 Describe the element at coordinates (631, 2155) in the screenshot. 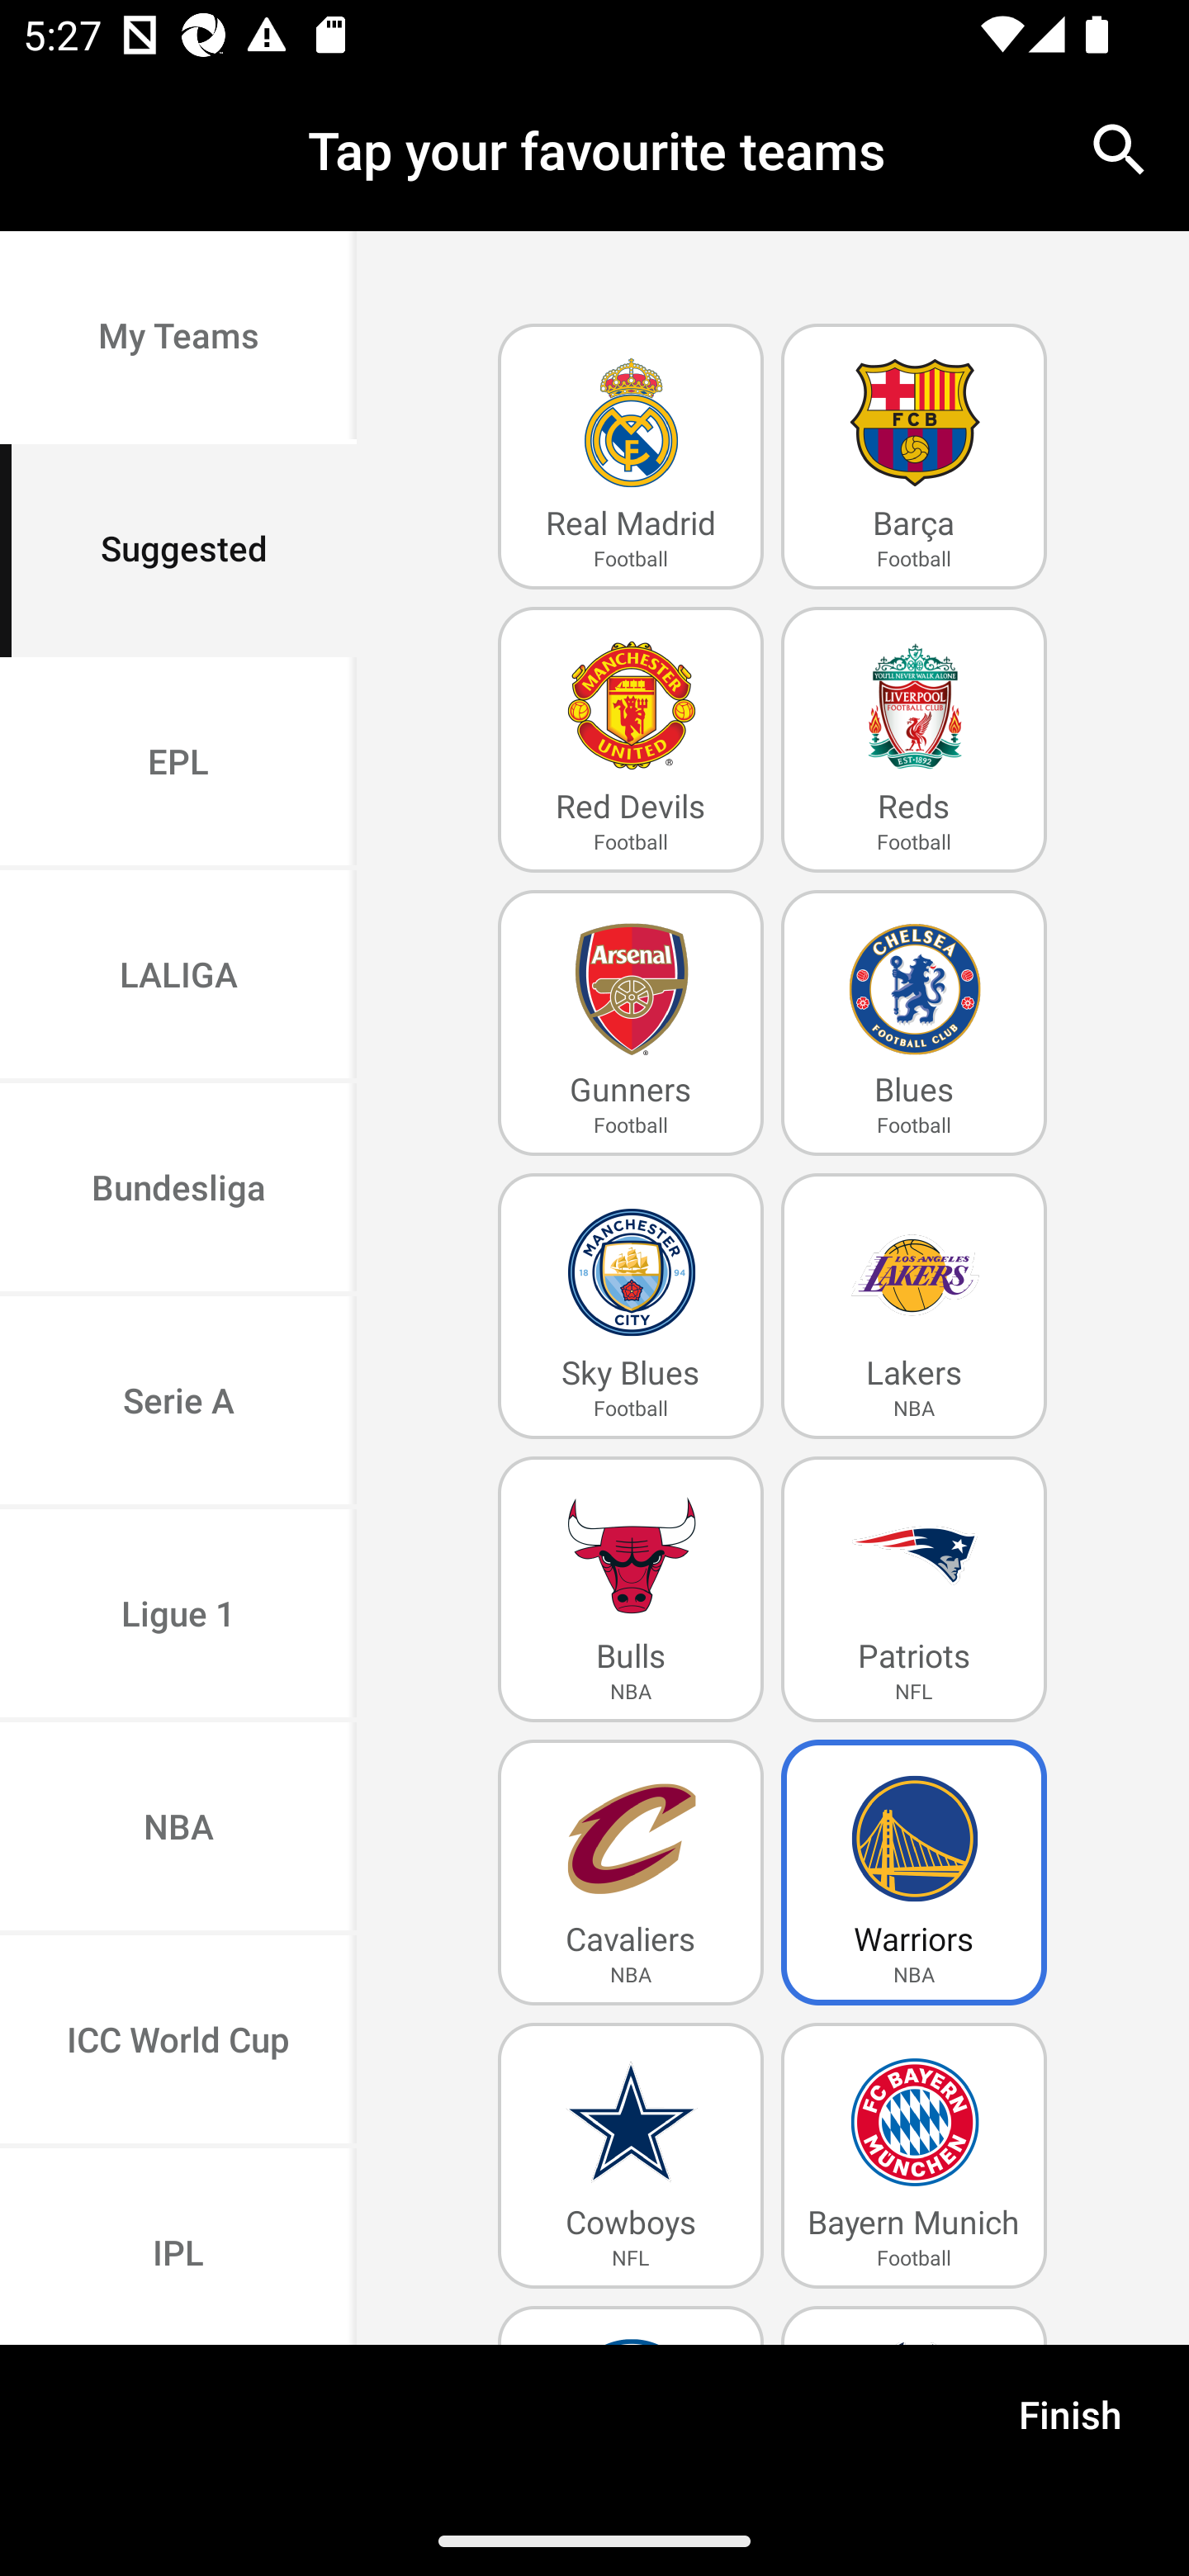

I see `Cowboys Cowboys NFL` at that location.